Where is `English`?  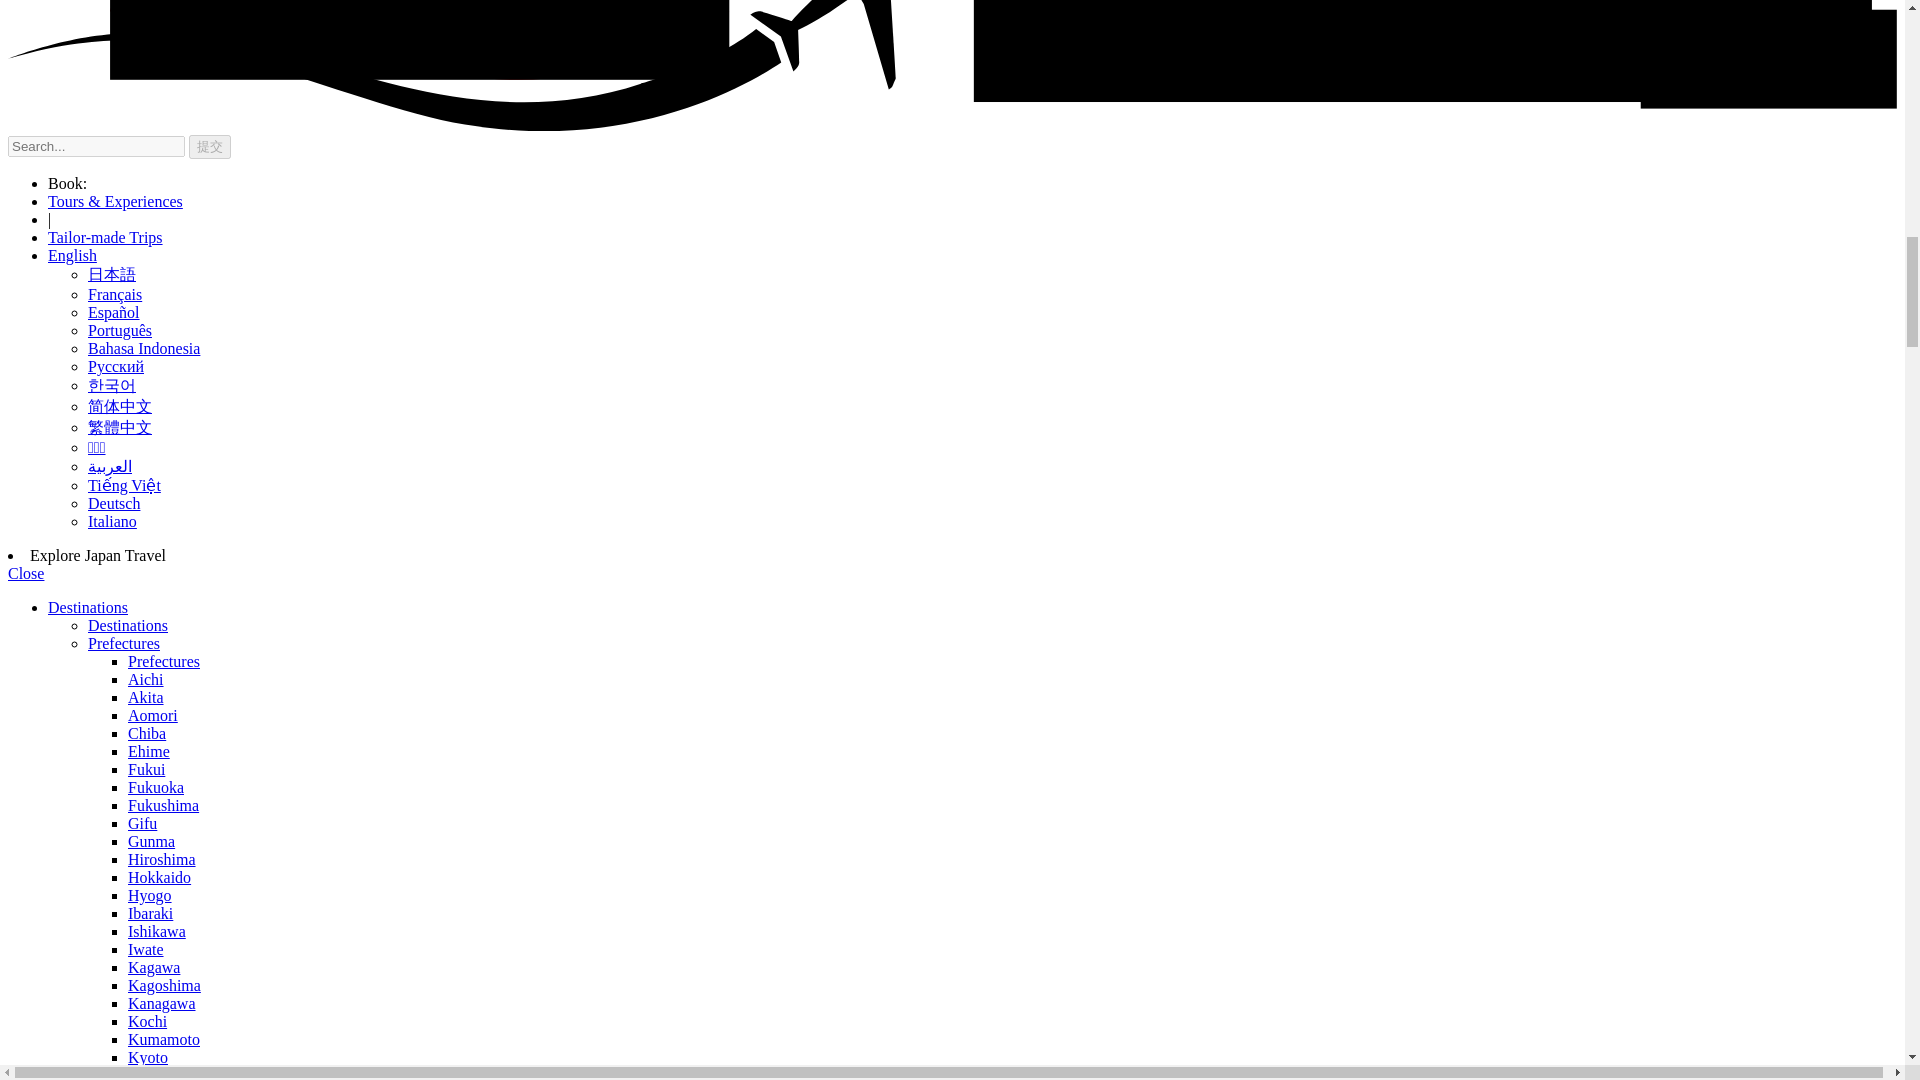 English is located at coordinates (72, 255).